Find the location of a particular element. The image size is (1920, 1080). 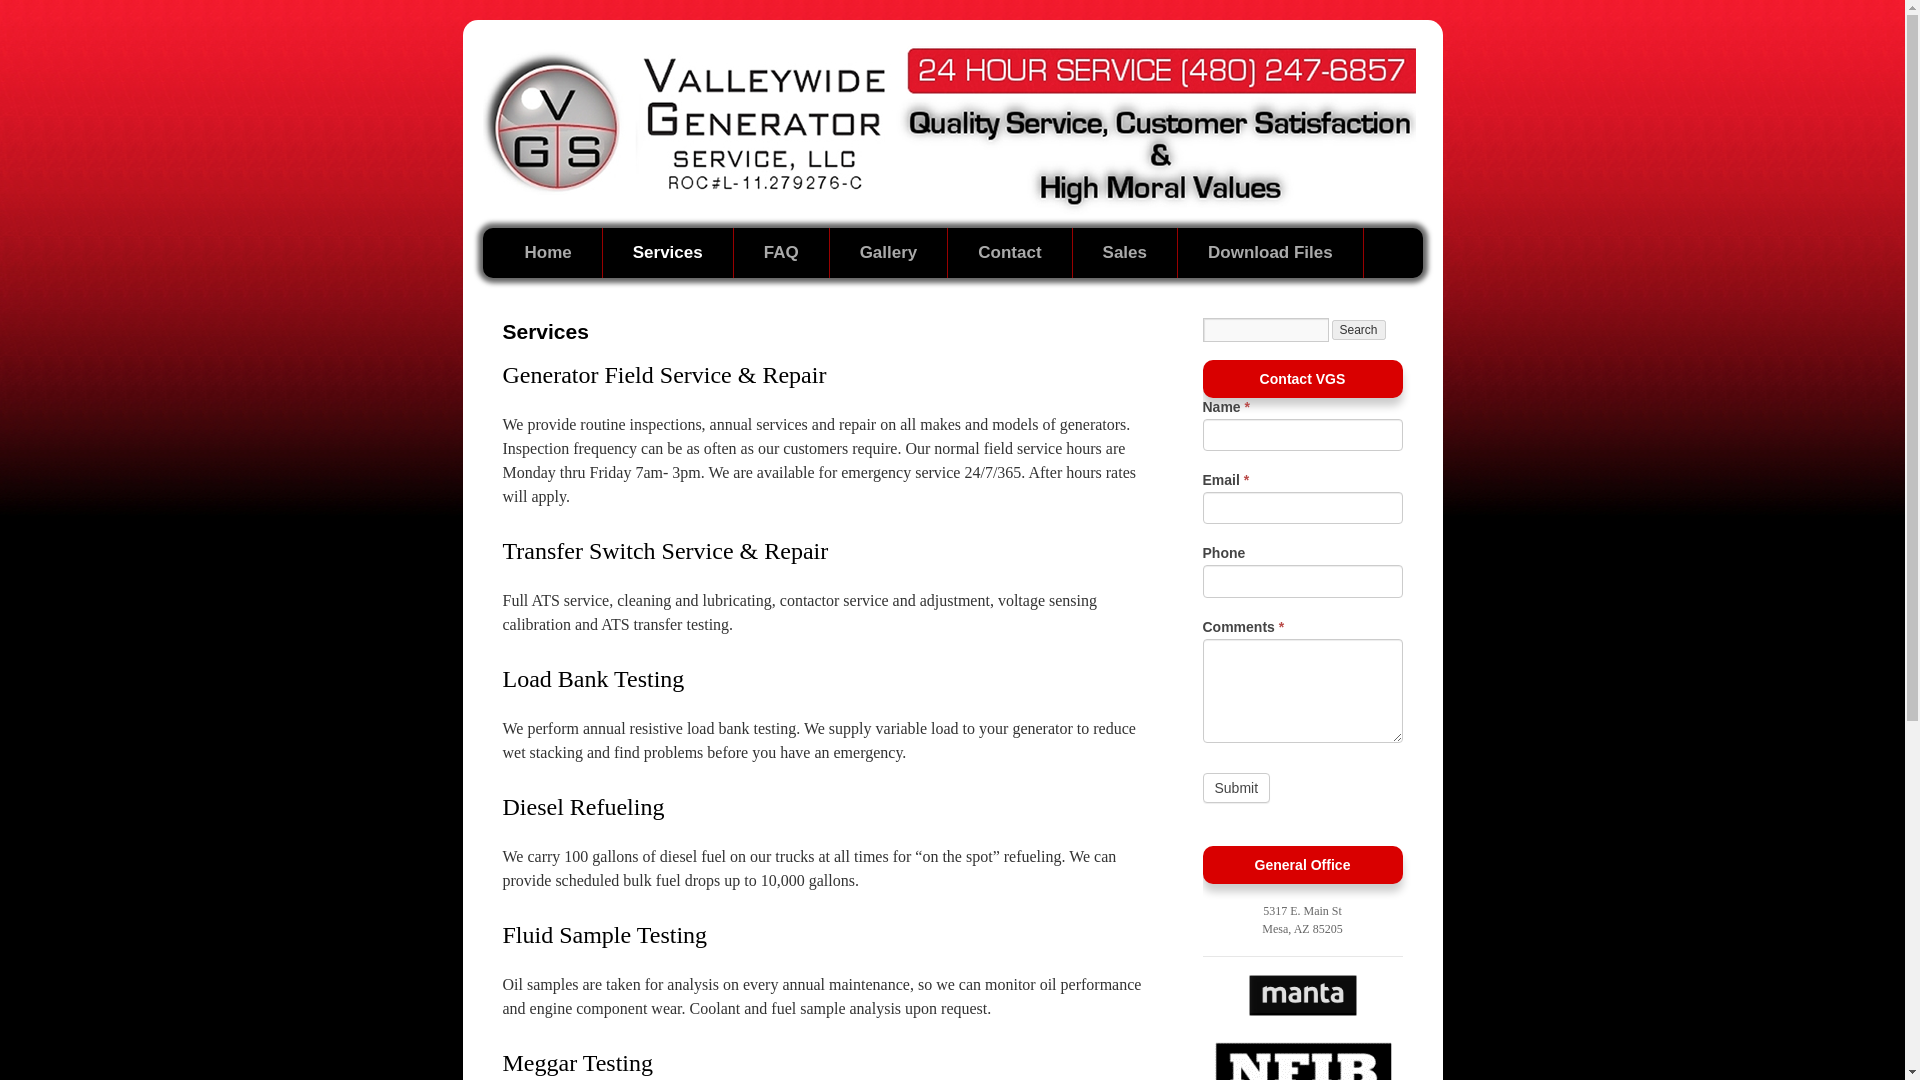

FAQ is located at coordinates (781, 252).